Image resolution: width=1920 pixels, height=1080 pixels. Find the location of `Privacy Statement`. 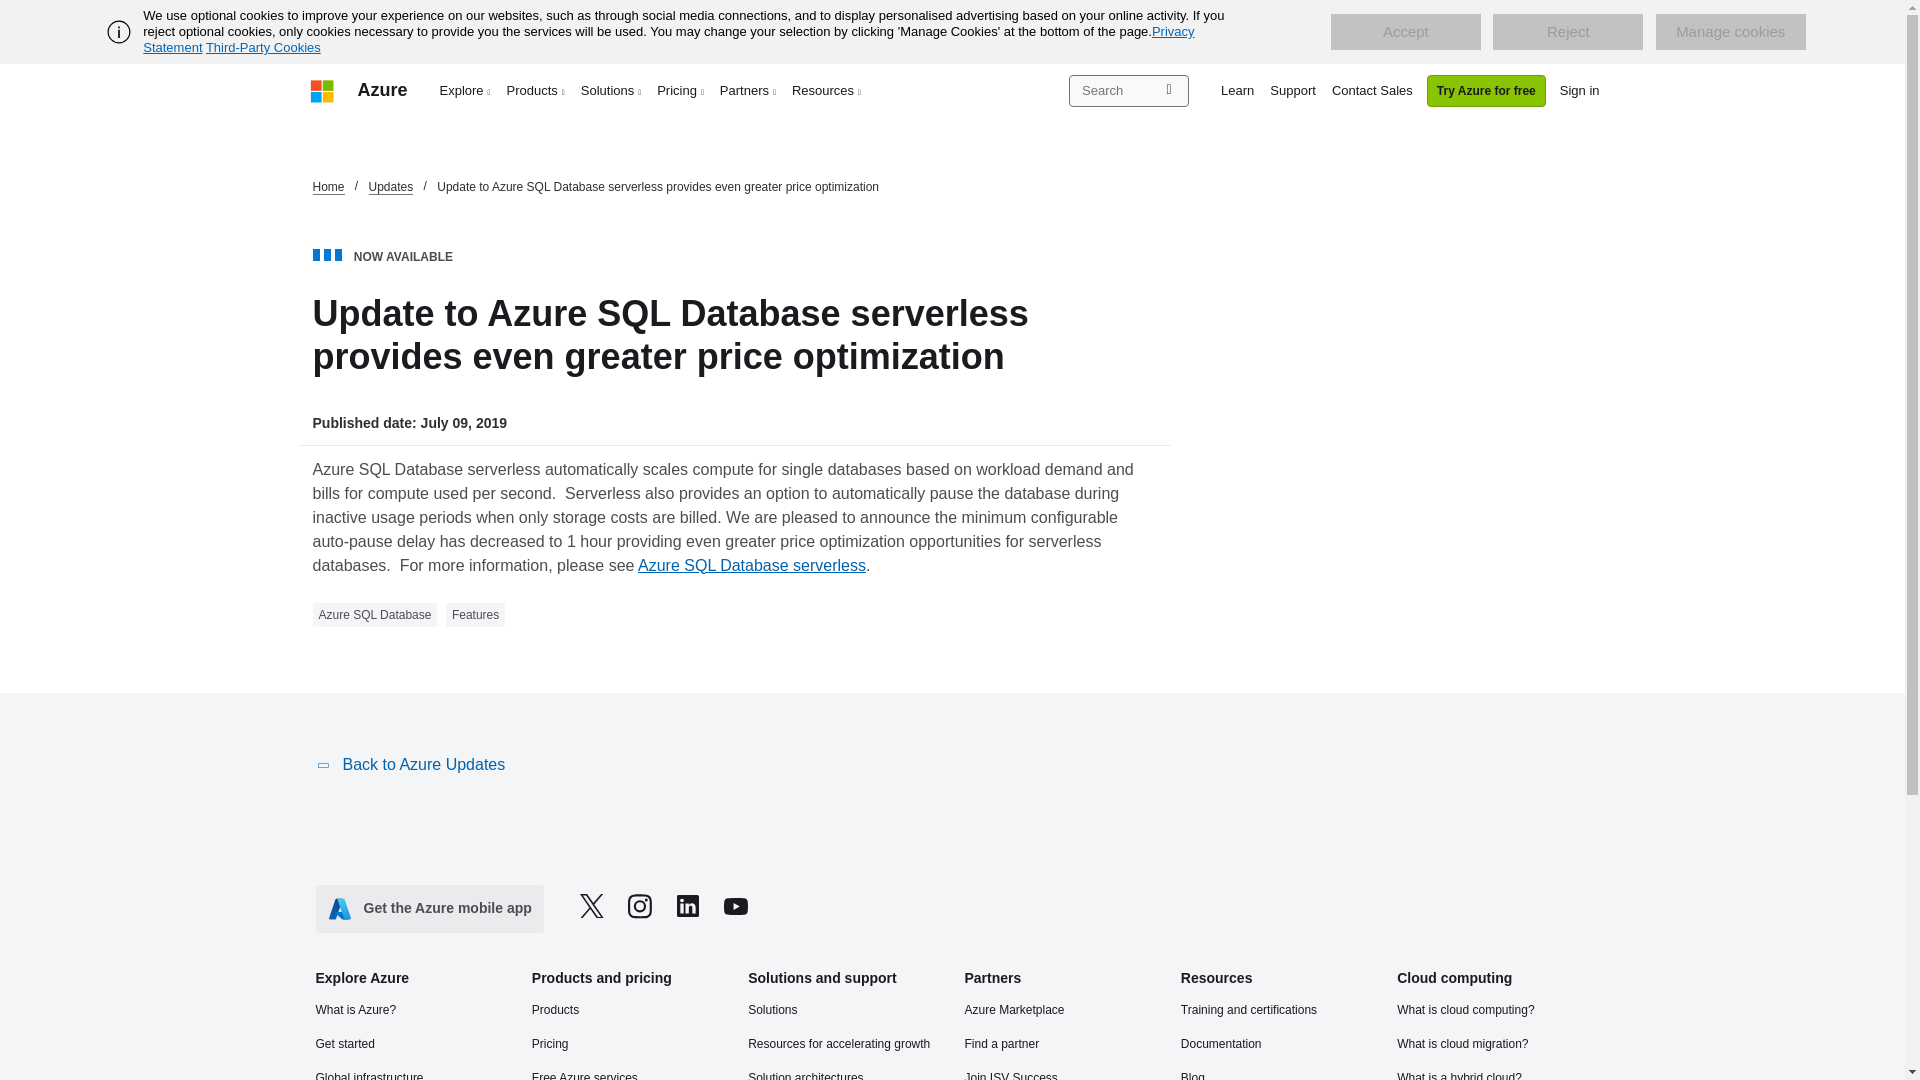

Privacy Statement is located at coordinates (668, 39).